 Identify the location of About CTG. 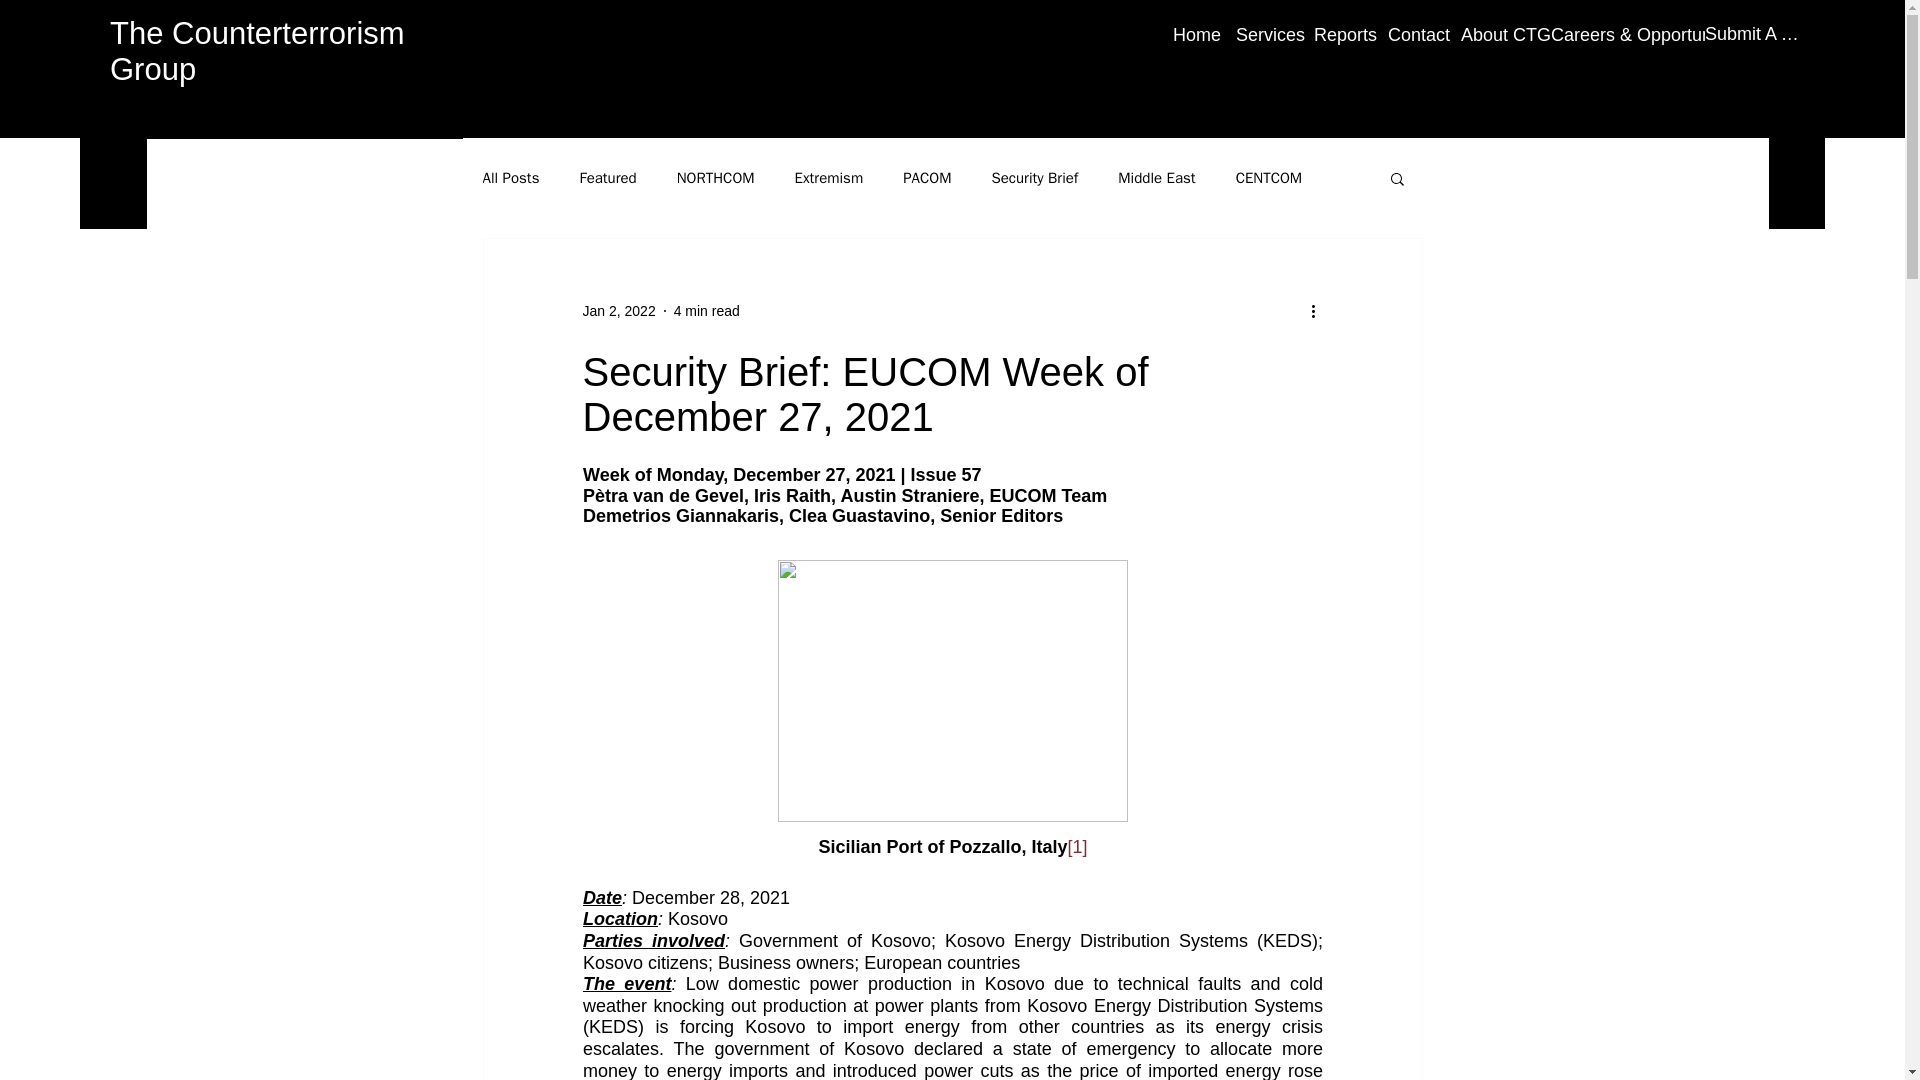
(1490, 34).